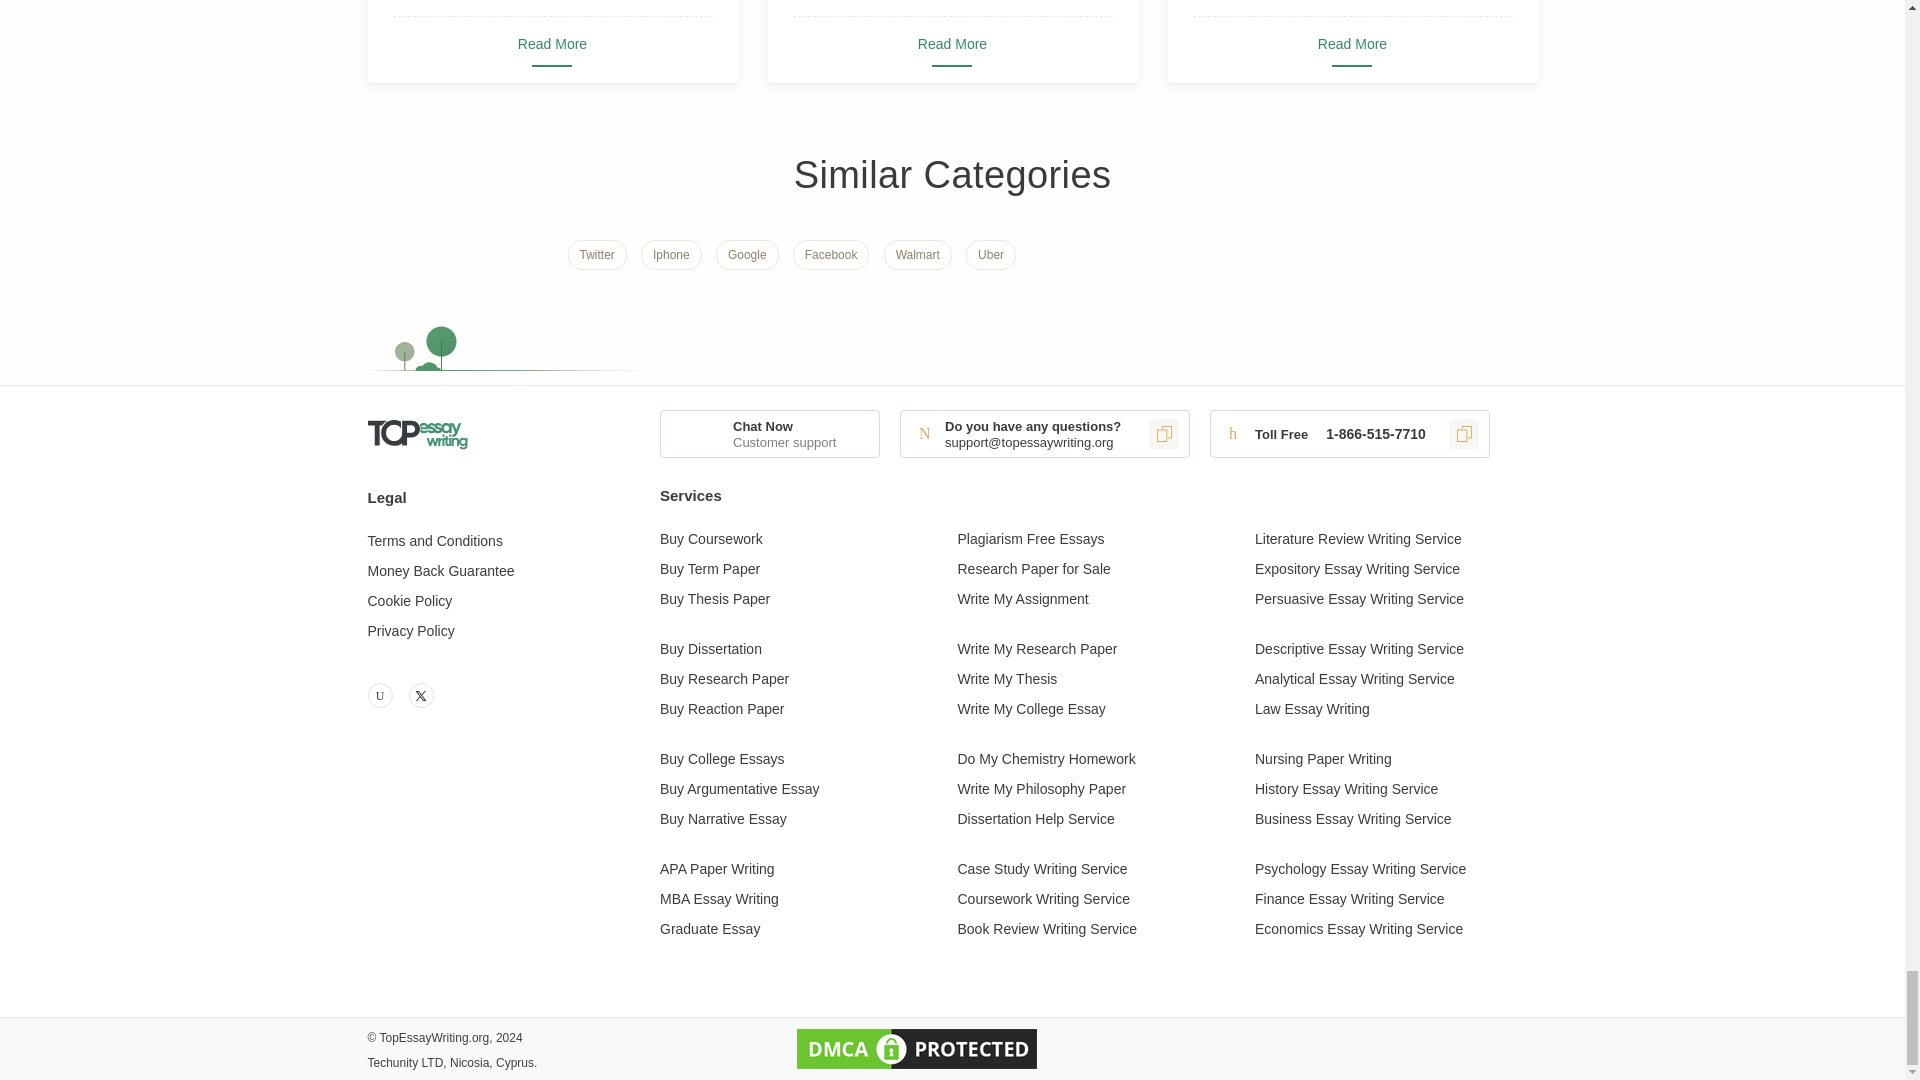 This screenshot has width=1920, height=1080. What do you see at coordinates (1464, 434) in the screenshot?
I see `Copied to clipboard` at bounding box center [1464, 434].